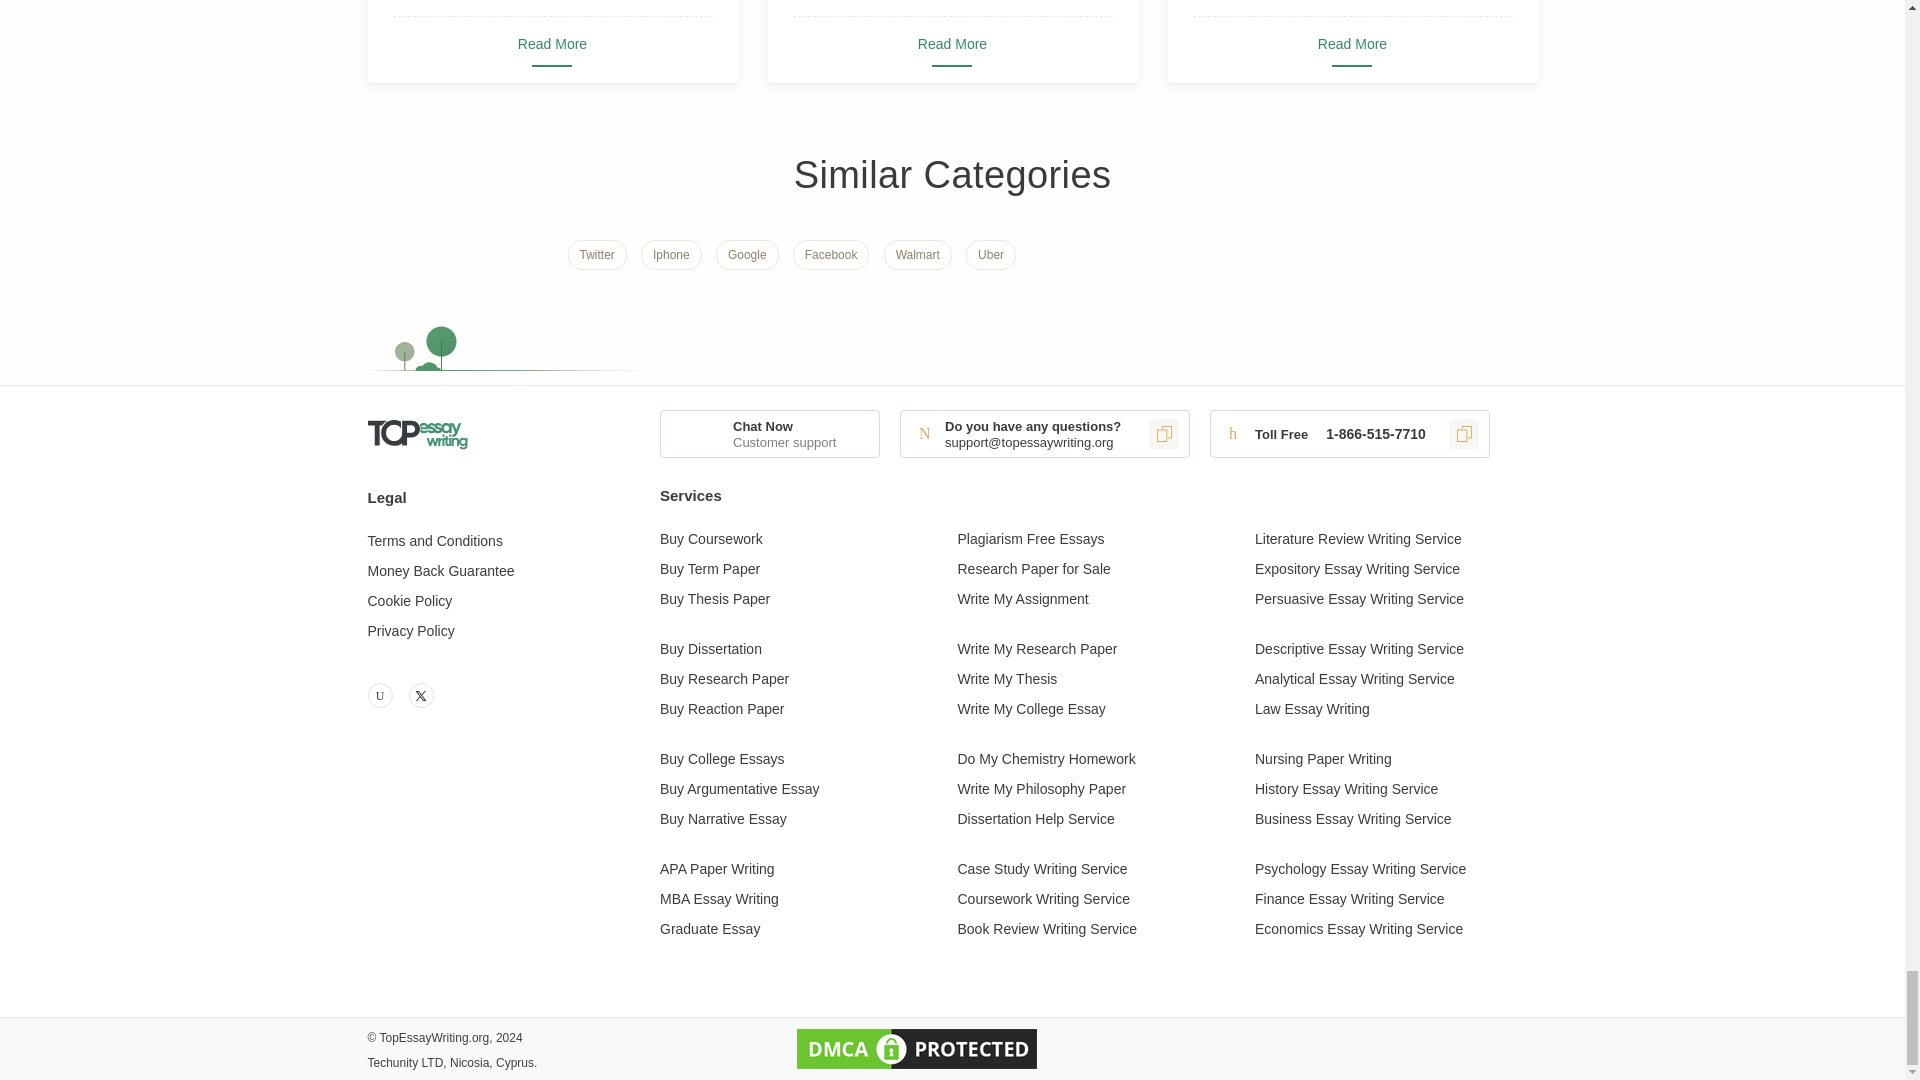 This screenshot has width=1920, height=1080. What do you see at coordinates (1464, 434) in the screenshot?
I see `Copied to clipboard` at bounding box center [1464, 434].